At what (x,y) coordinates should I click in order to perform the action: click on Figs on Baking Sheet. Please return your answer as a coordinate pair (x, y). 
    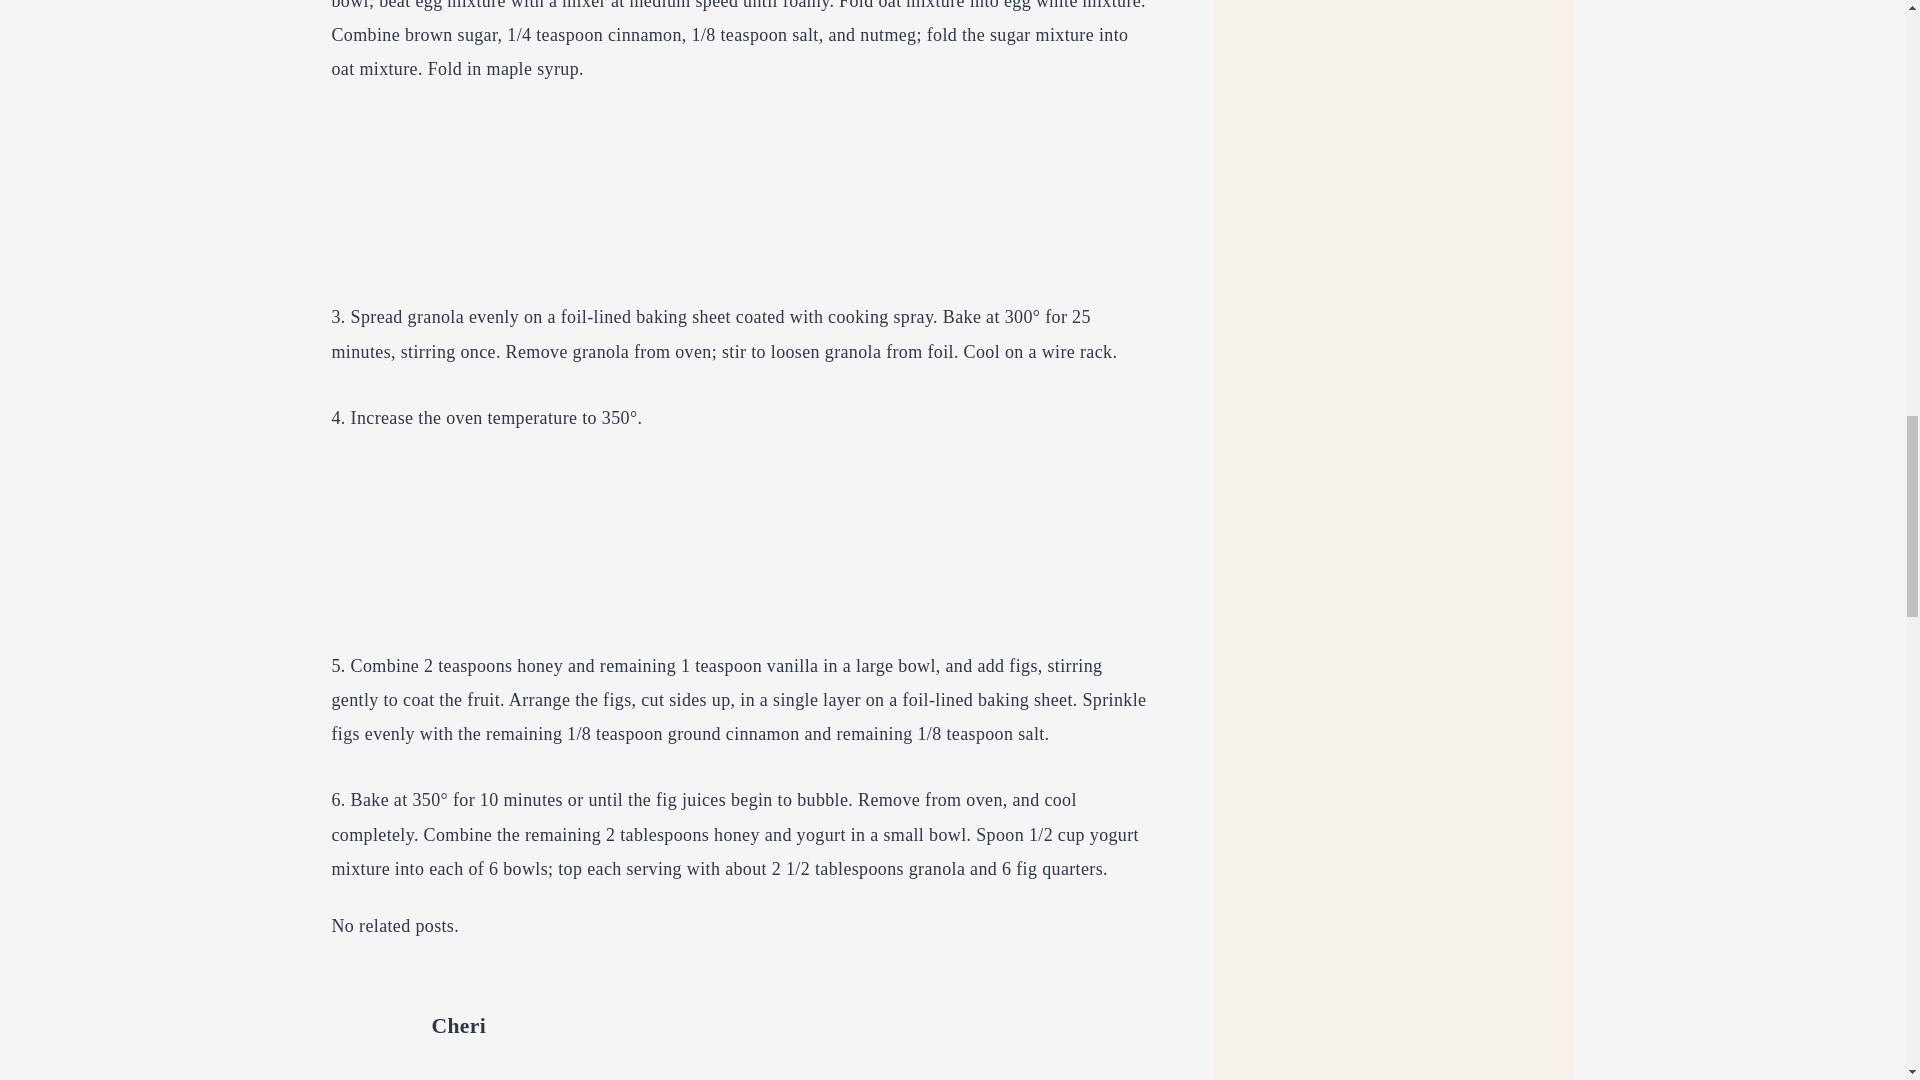
    Looking at the image, I should click on (741, 541).